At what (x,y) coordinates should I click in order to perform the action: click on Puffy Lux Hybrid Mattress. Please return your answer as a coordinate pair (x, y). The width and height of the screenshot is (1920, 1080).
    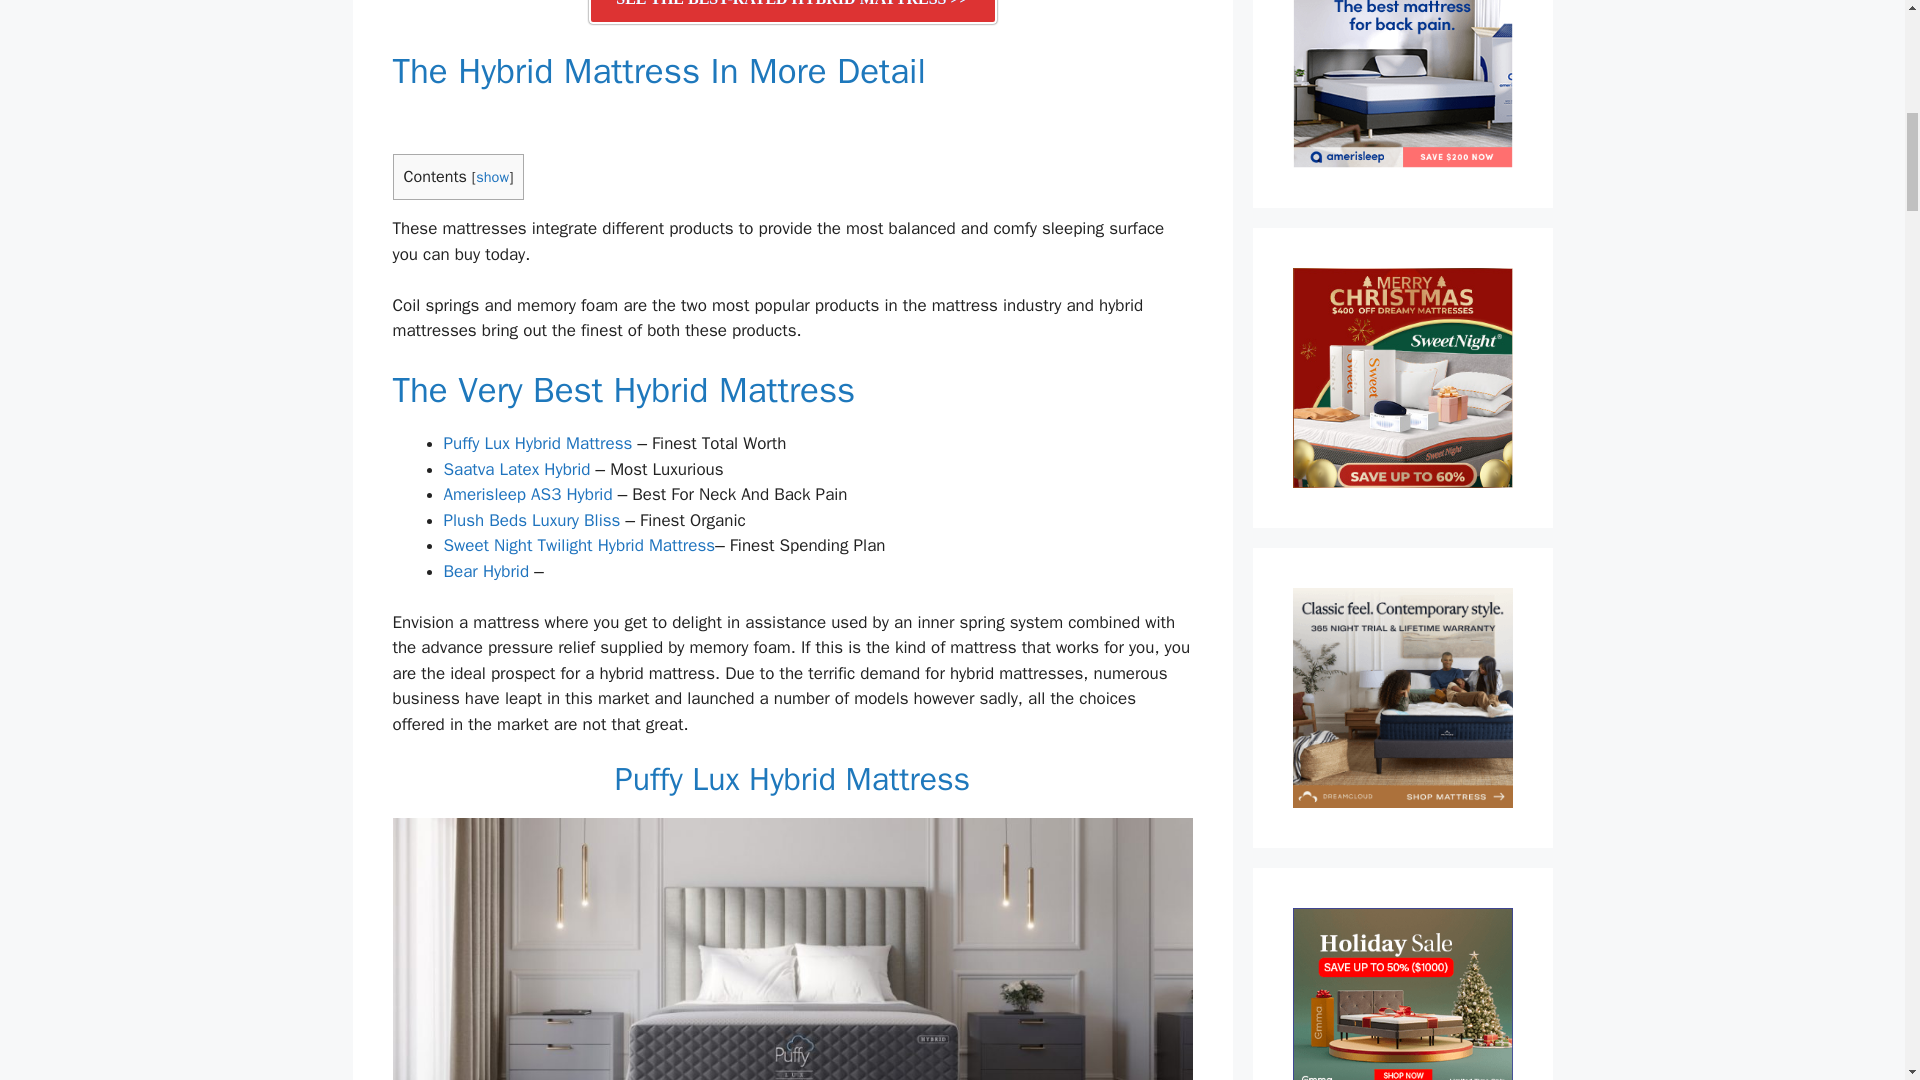
    Looking at the image, I should click on (538, 443).